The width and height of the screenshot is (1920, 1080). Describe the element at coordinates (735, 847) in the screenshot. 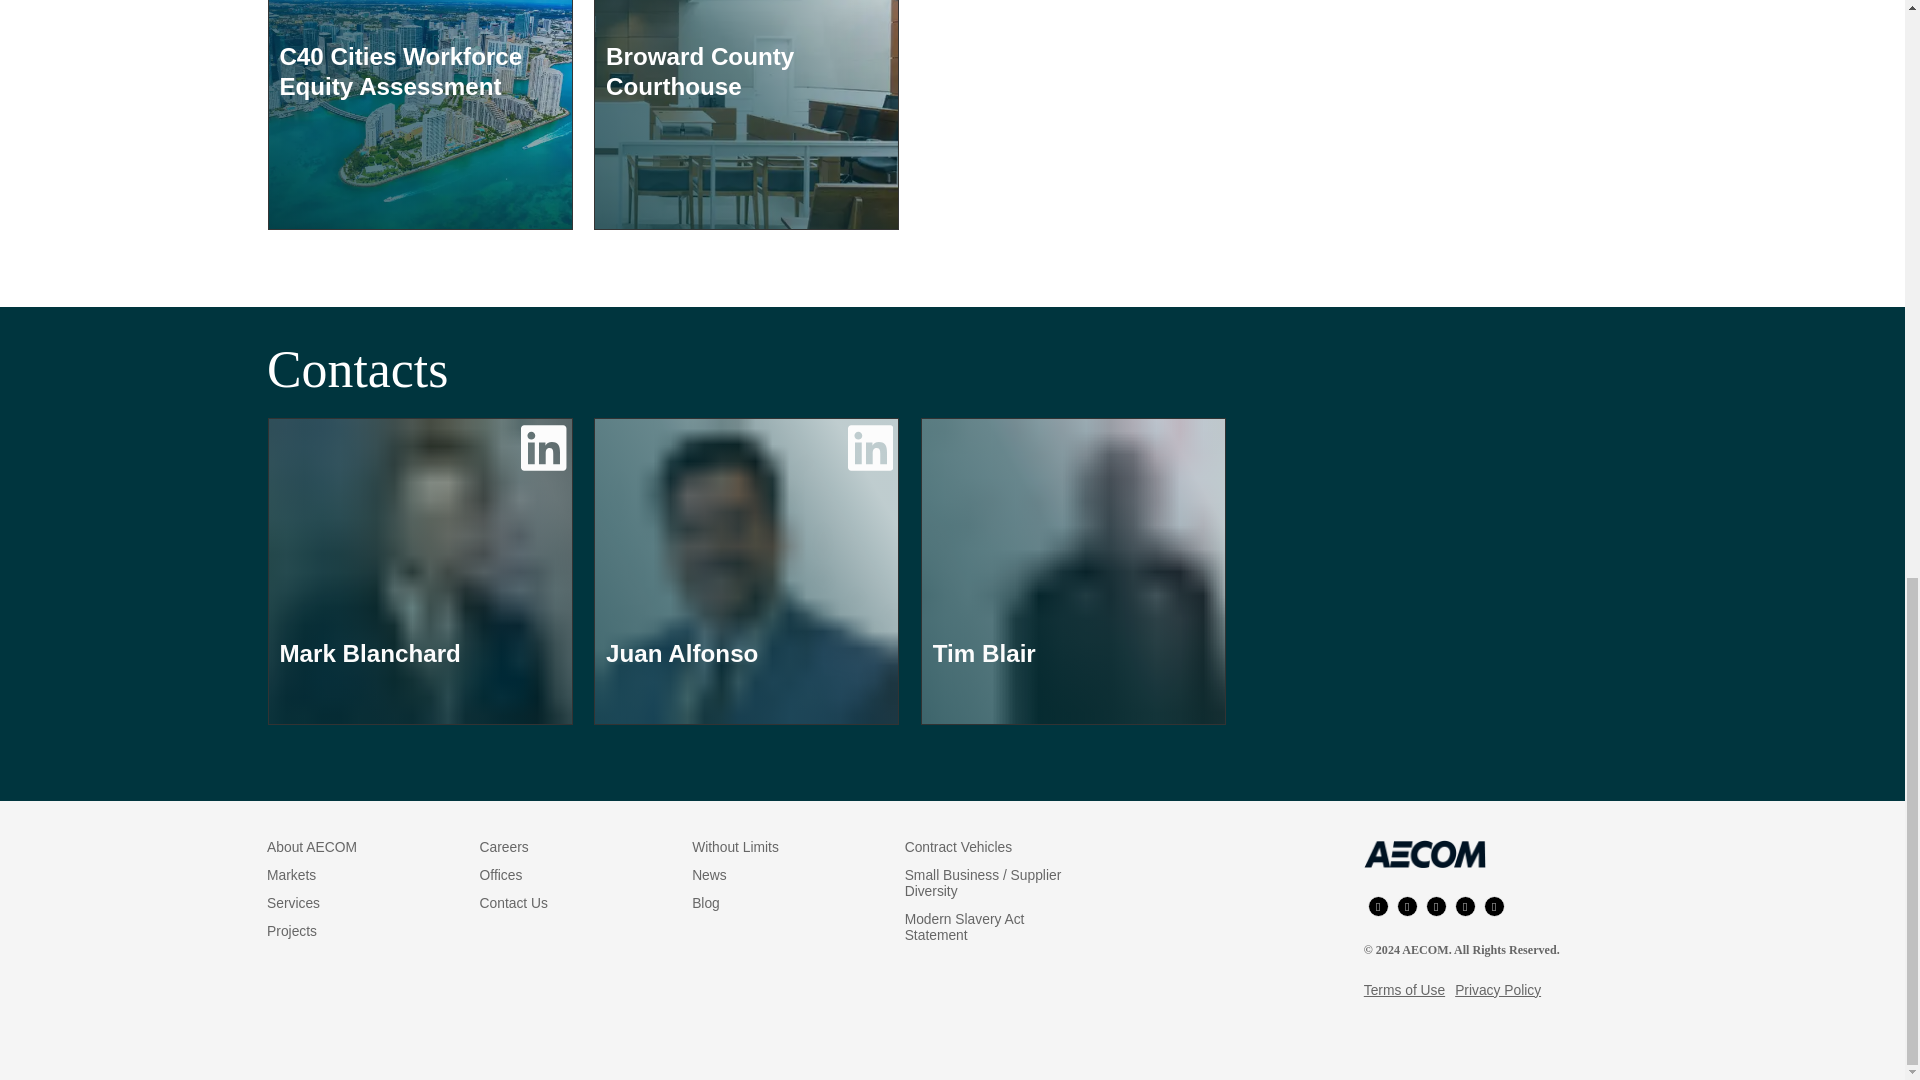

I see `Without Limits` at that location.